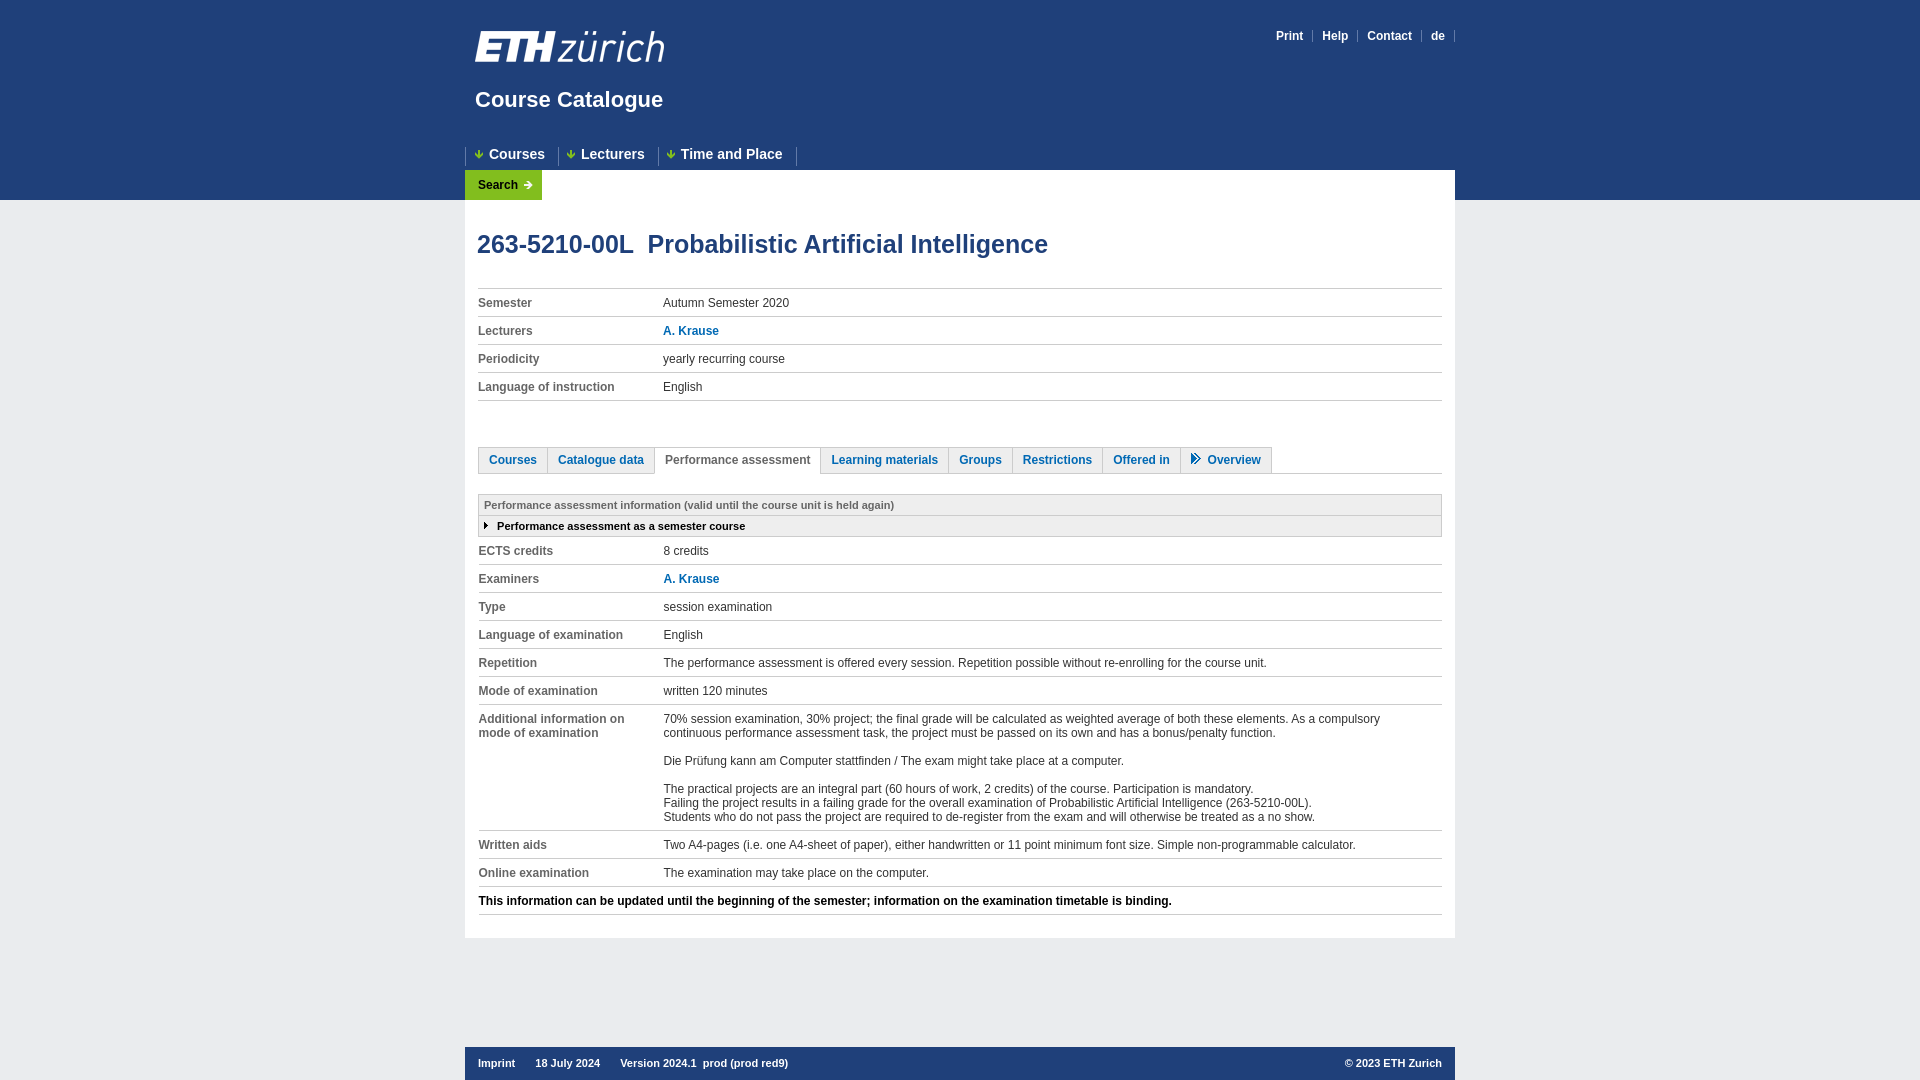 This screenshot has width=1920, height=1080. What do you see at coordinates (1334, 36) in the screenshot?
I see `Help` at bounding box center [1334, 36].